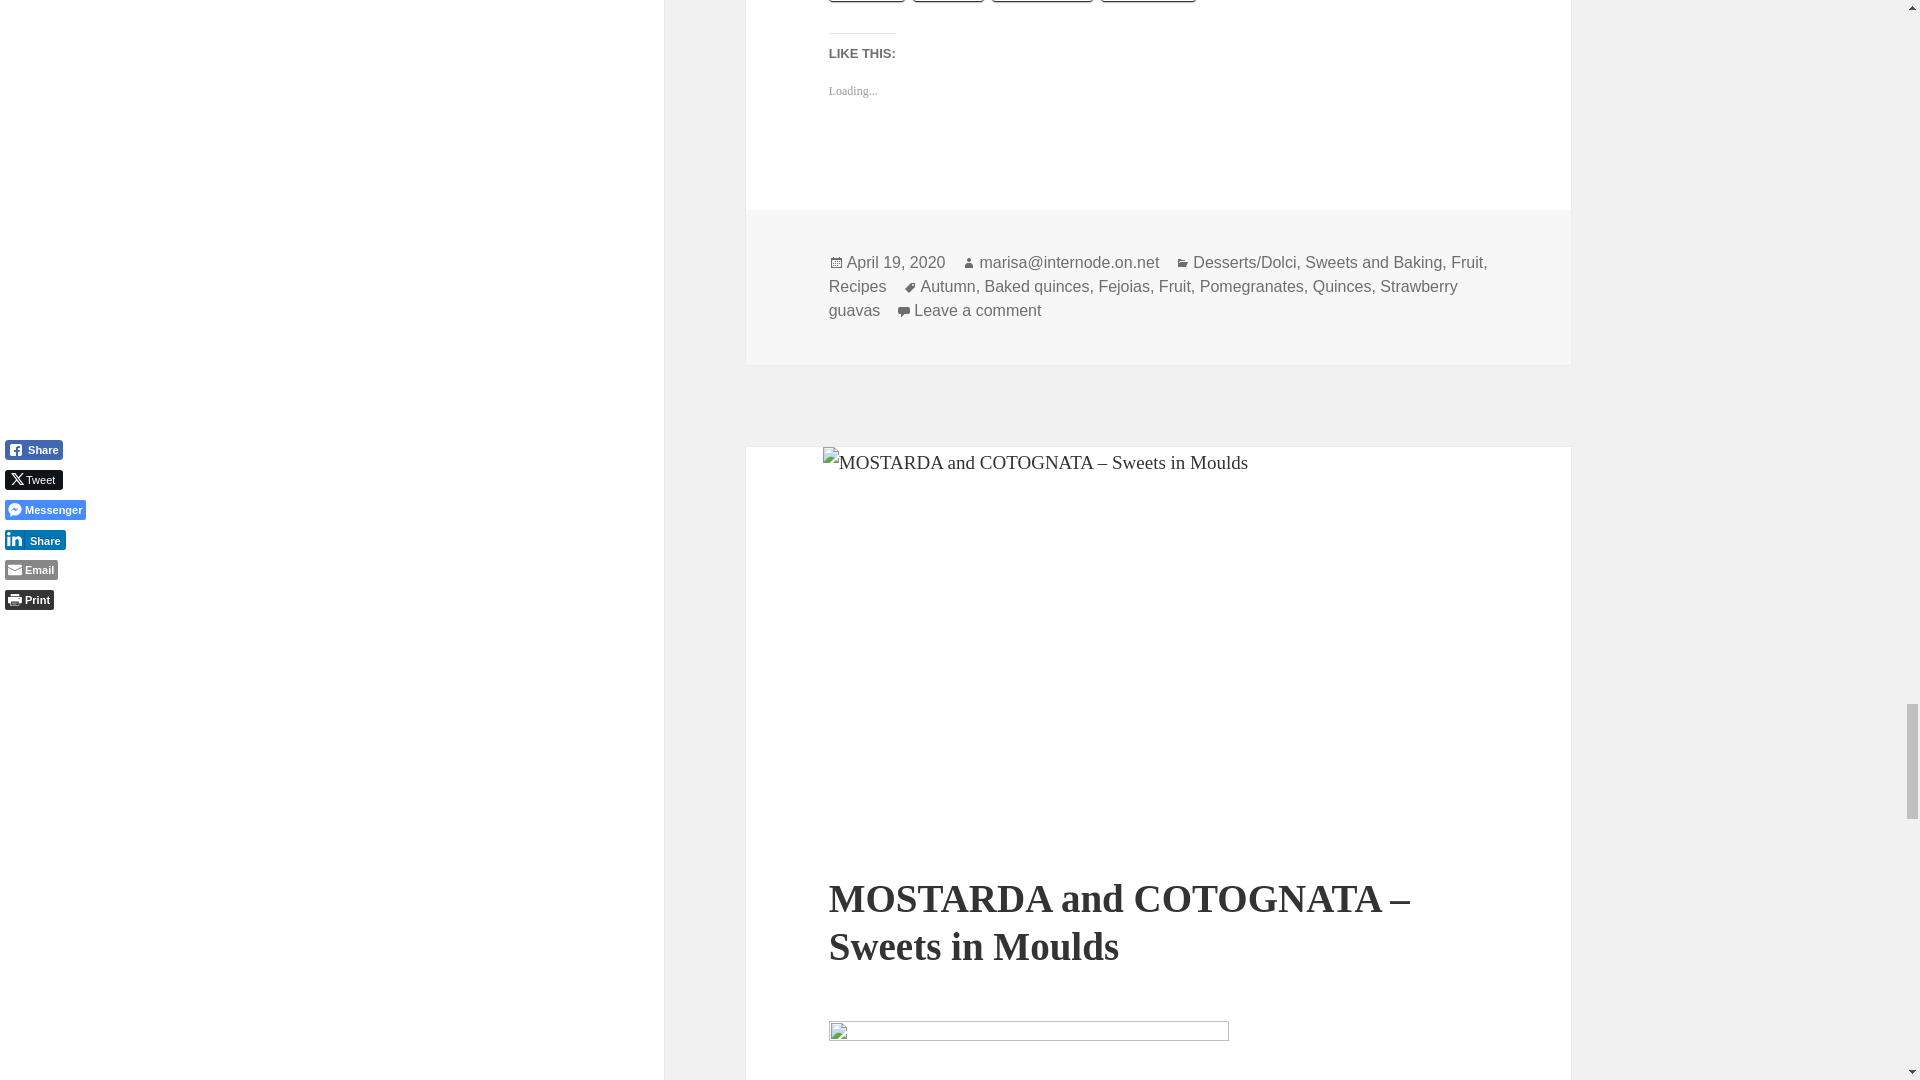 Image resolution: width=1920 pixels, height=1080 pixels. I want to click on Click to print, so click(948, 1).